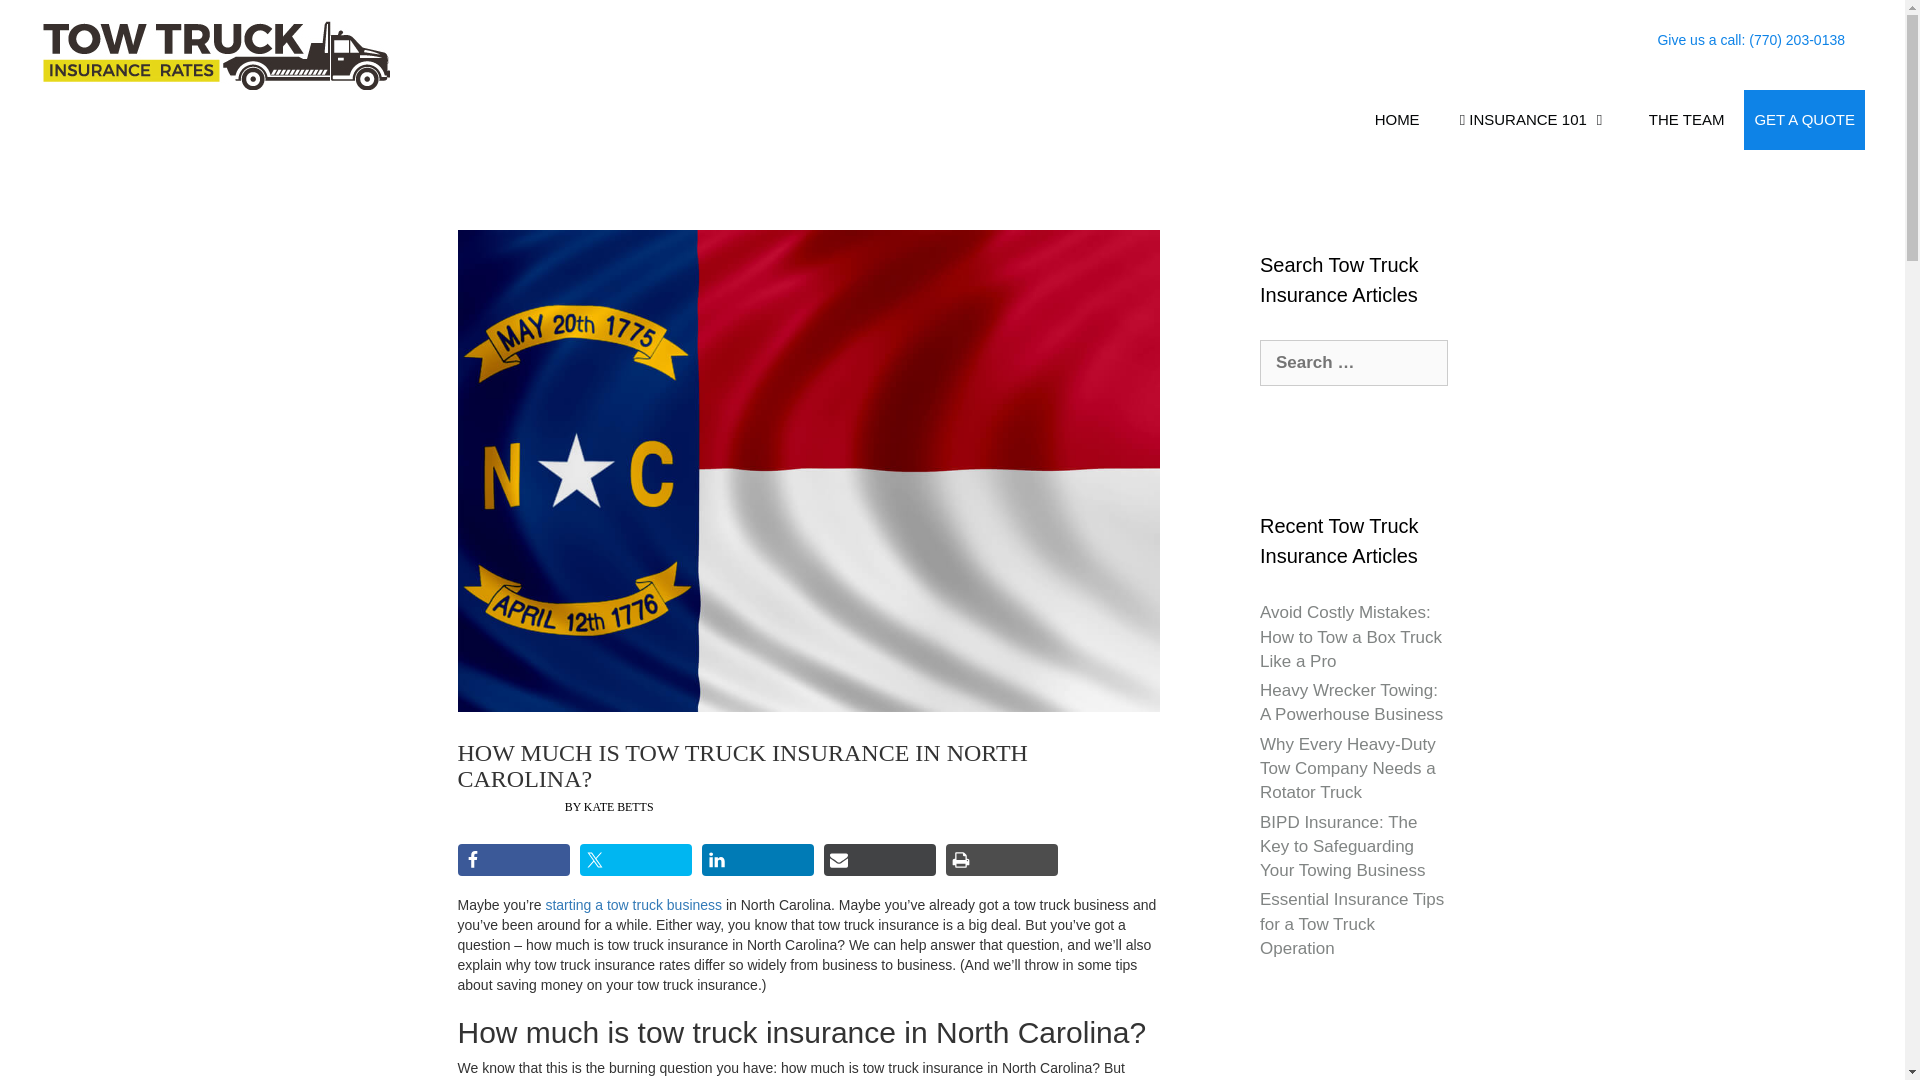 This screenshot has height=1080, width=1920. What do you see at coordinates (1534, 120) in the screenshot?
I see `INSURANCE 101` at bounding box center [1534, 120].